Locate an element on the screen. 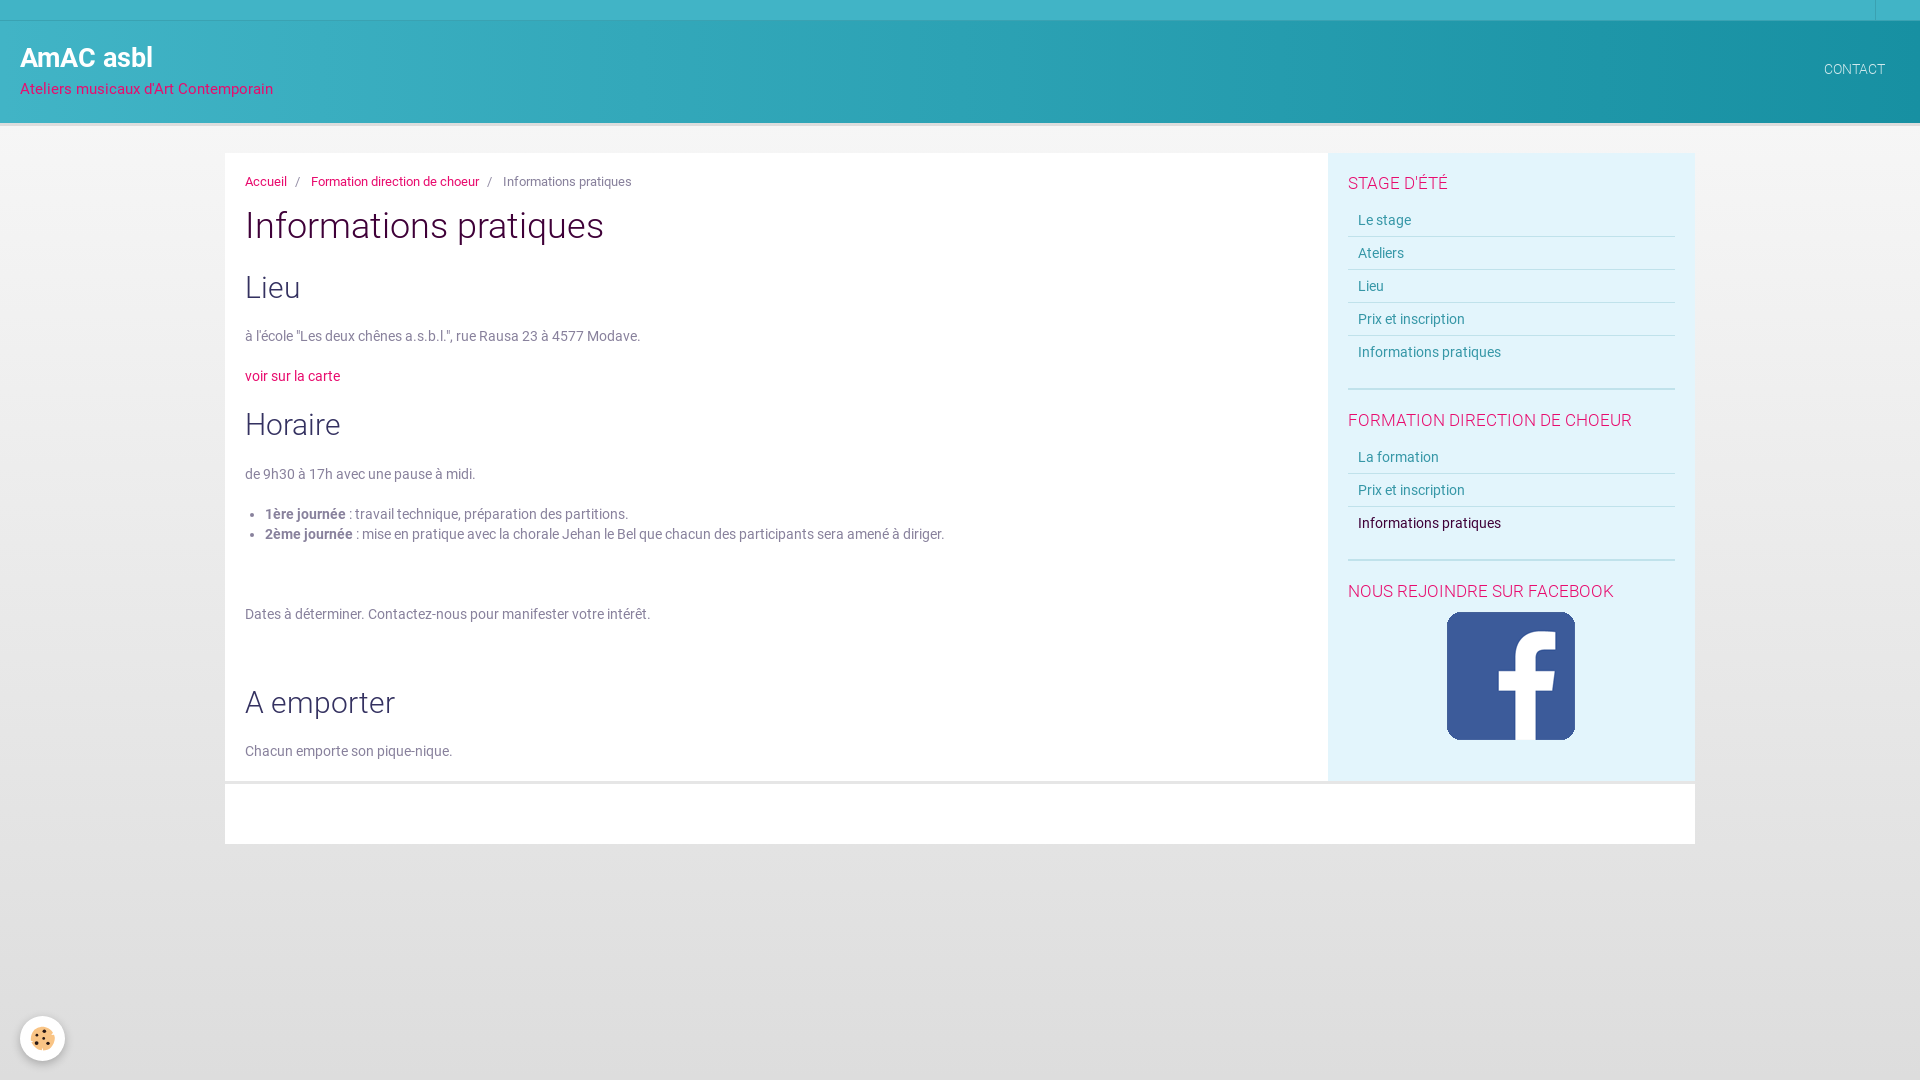 This screenshot has height=1080, width=1920. La formation is located at coordinates (1512, 457).